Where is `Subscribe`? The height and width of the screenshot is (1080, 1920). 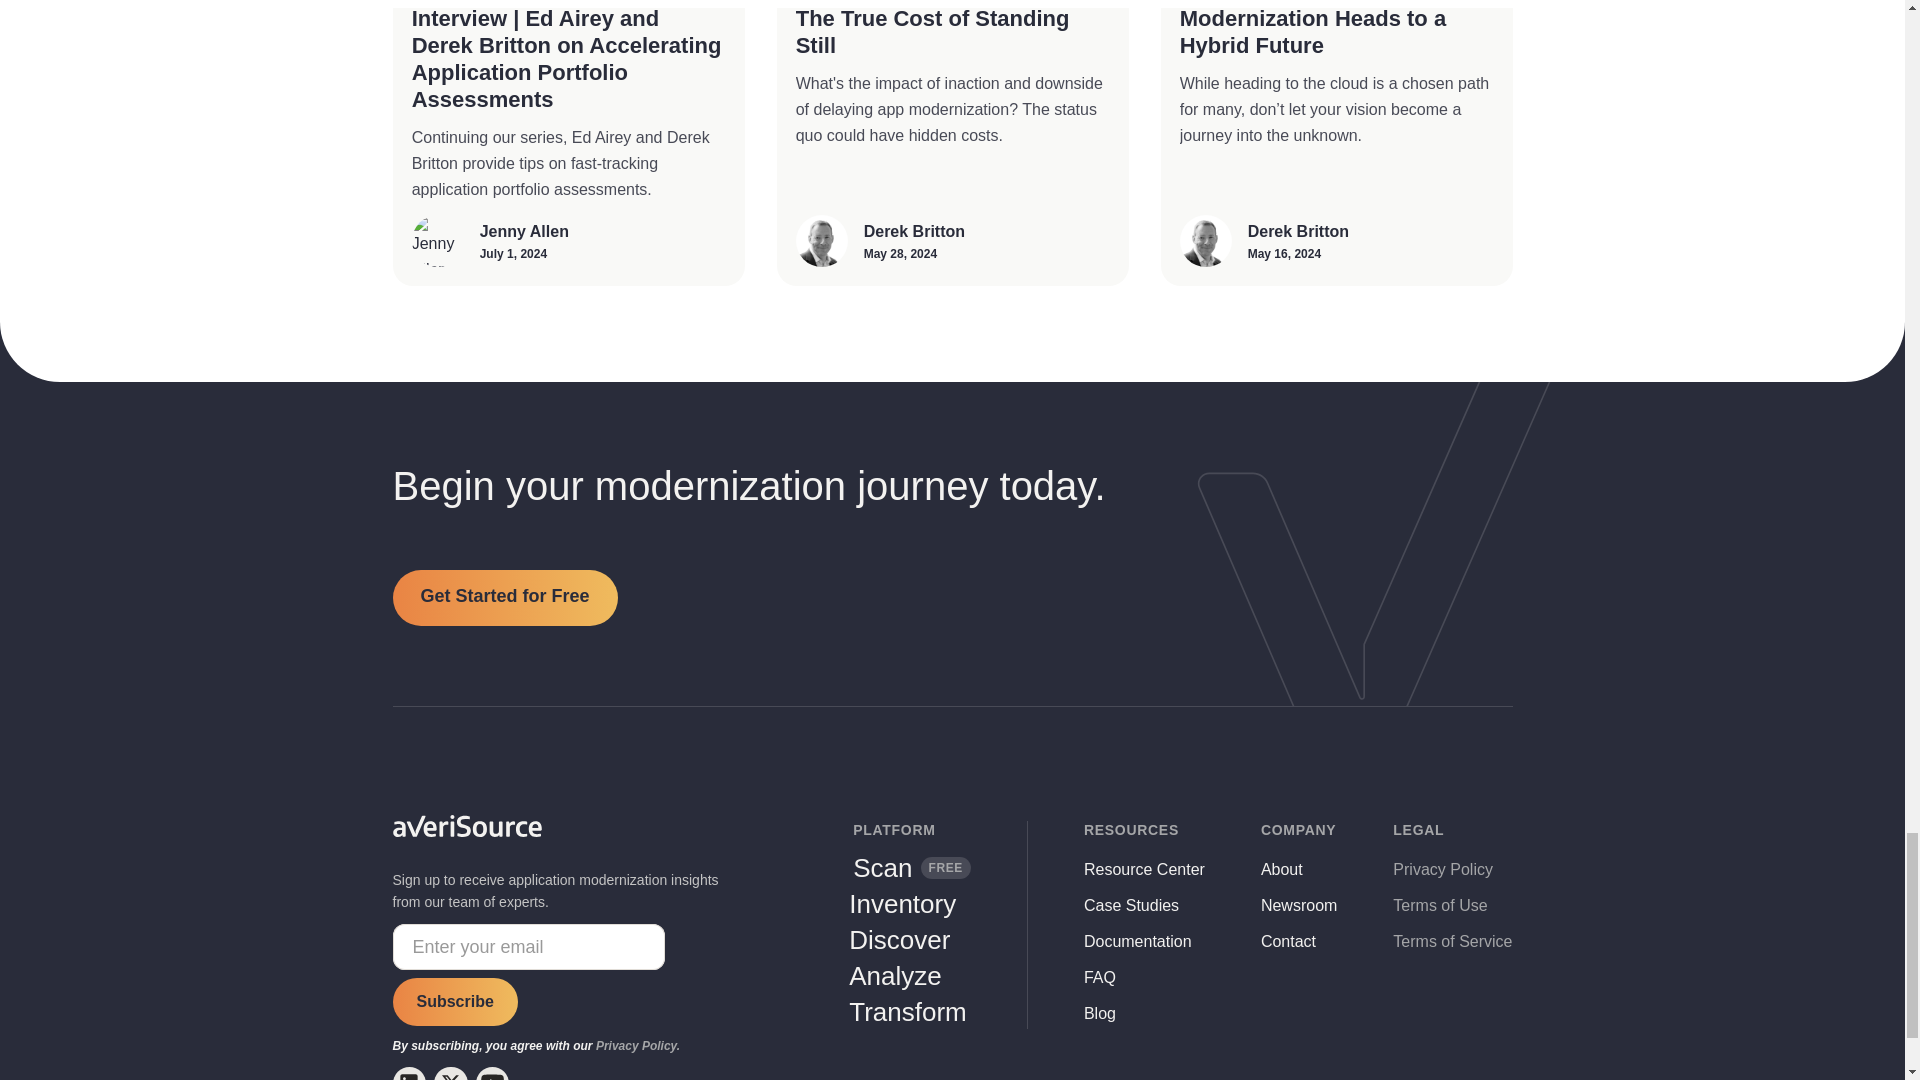
Subscribe is located at coordinates (454, 1002).